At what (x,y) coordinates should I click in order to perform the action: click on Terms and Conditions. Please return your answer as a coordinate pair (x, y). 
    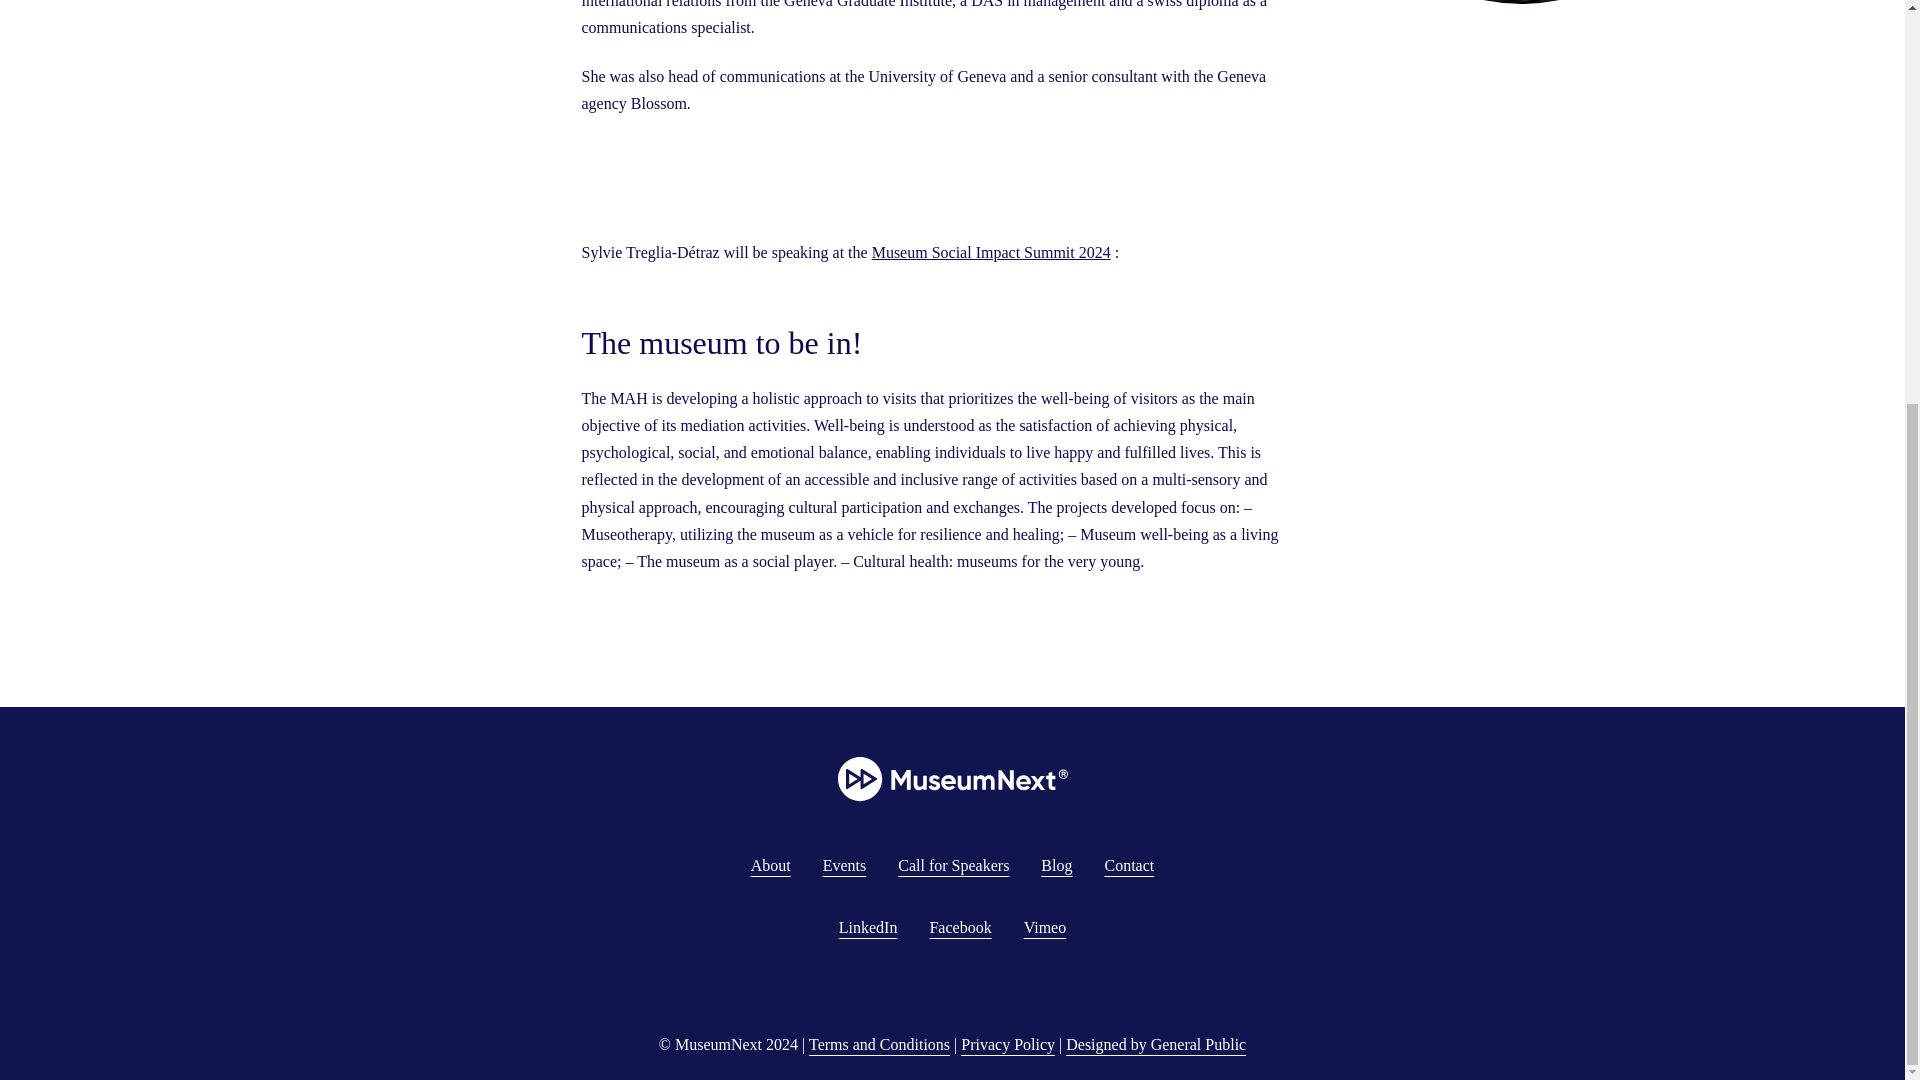
    Looking at the image, I should click on (879, 1044).